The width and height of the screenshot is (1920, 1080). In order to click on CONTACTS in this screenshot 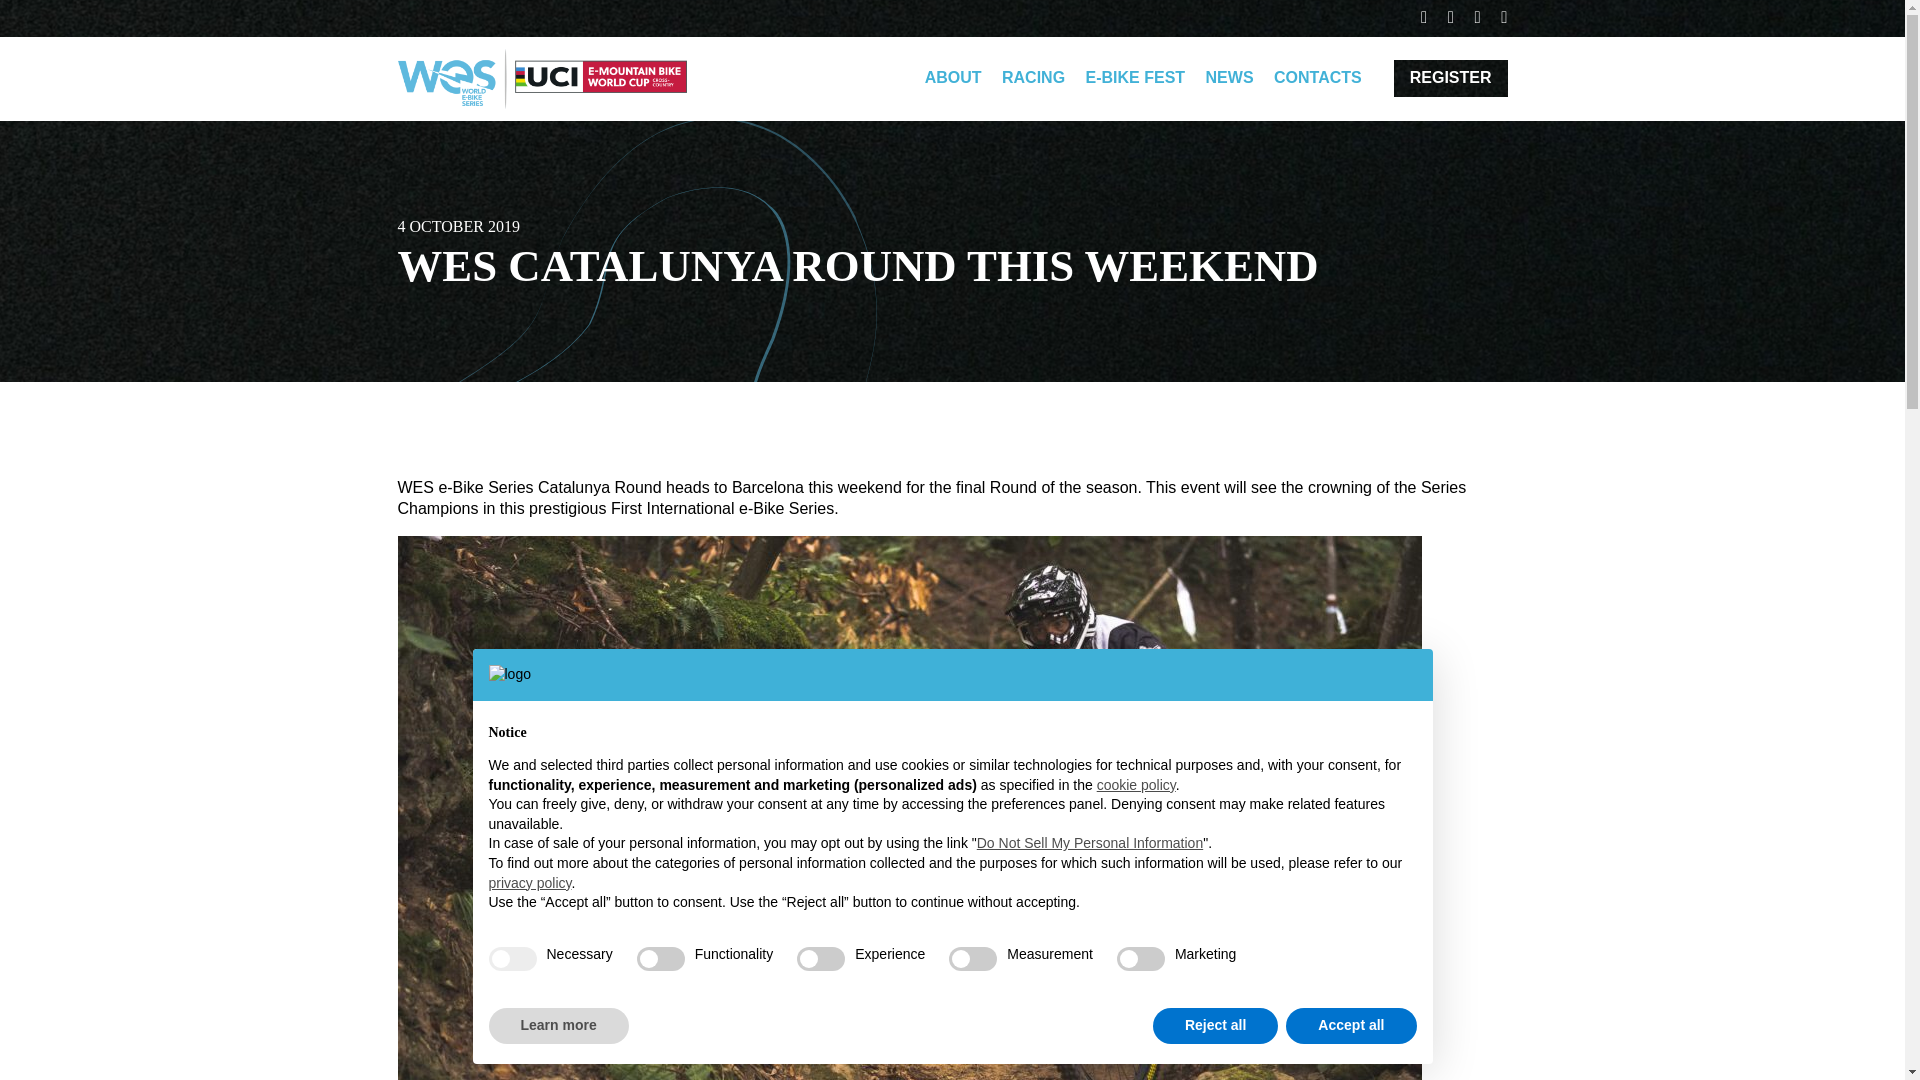, I will do `click(1318, 78)`.